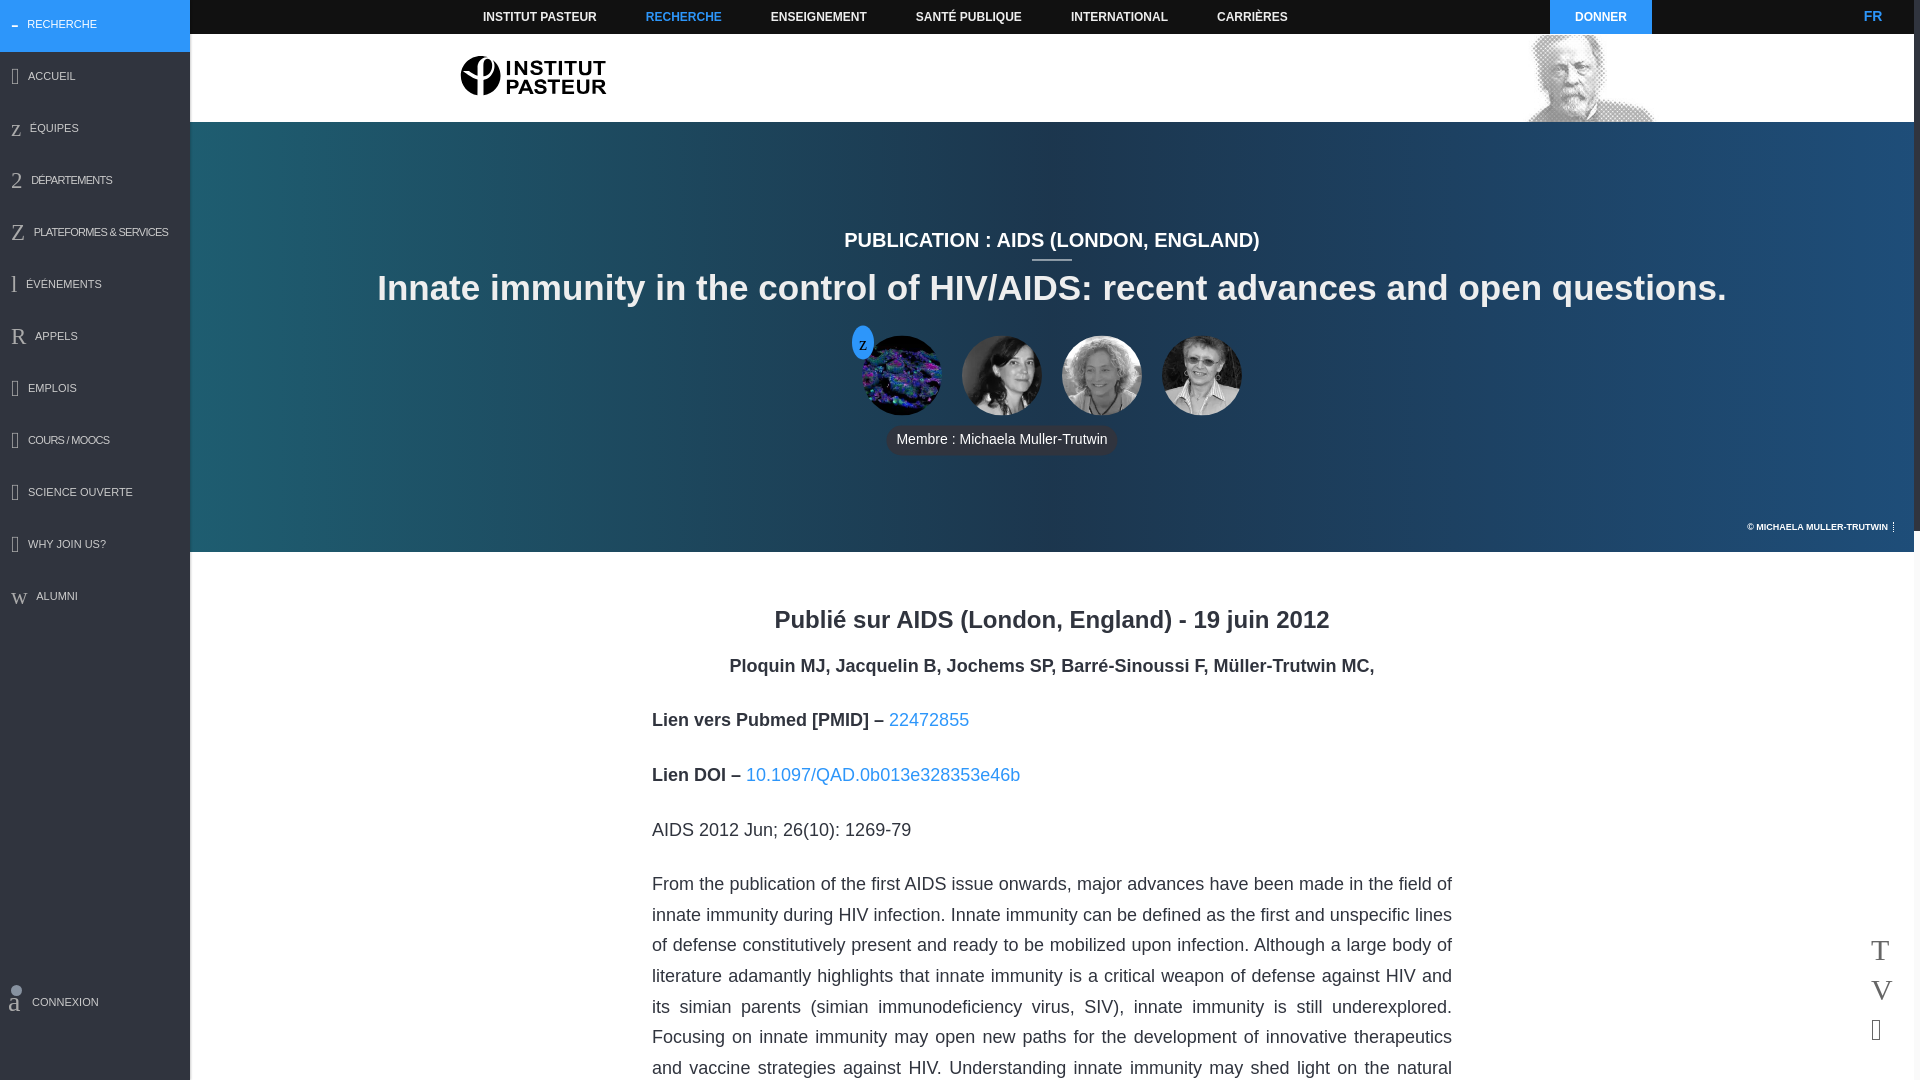 The width and height of the screenshot is (1920, 1080). Describe the element at coordinates (684, 16) in the screenshot. I see `RECHERCHE` at that location.